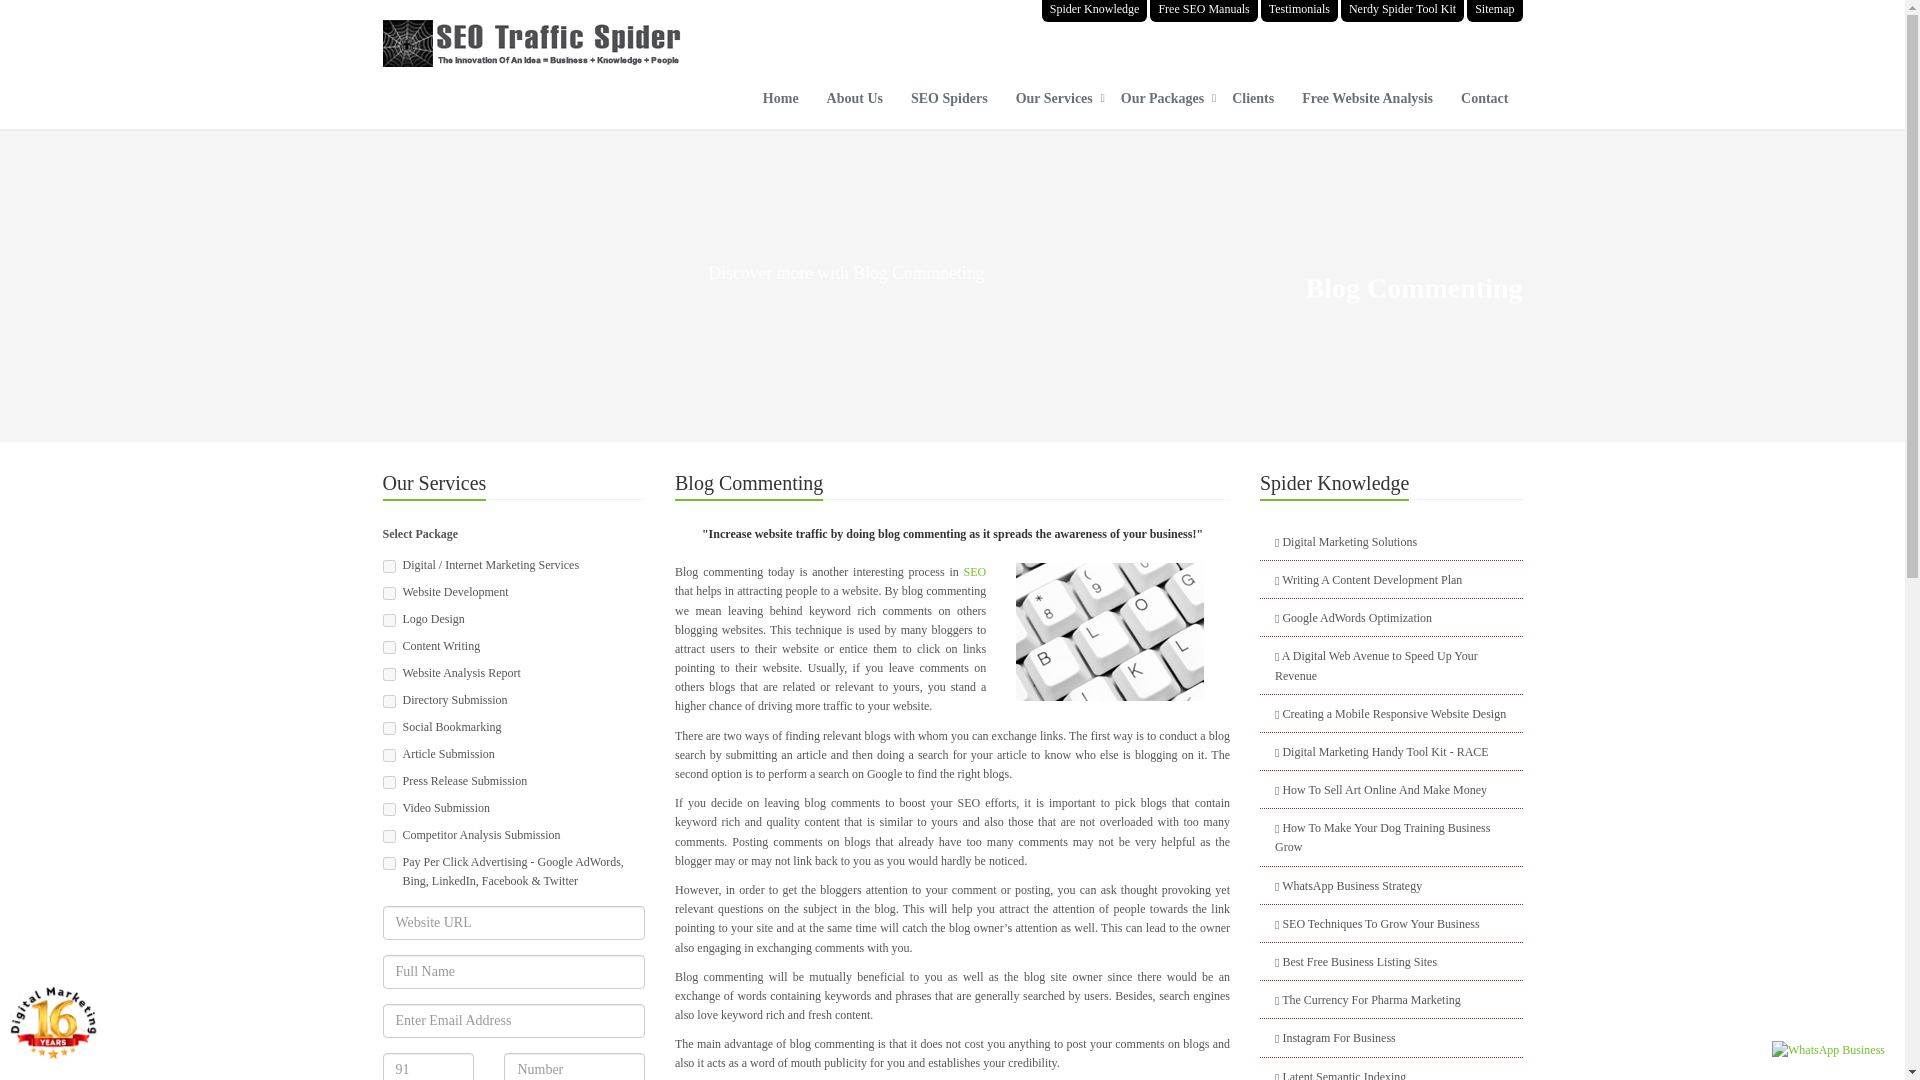  What do you see at coordinates (1252, 104) in the screenshot?
I see `Clients` at bounding box center [1252, 104].